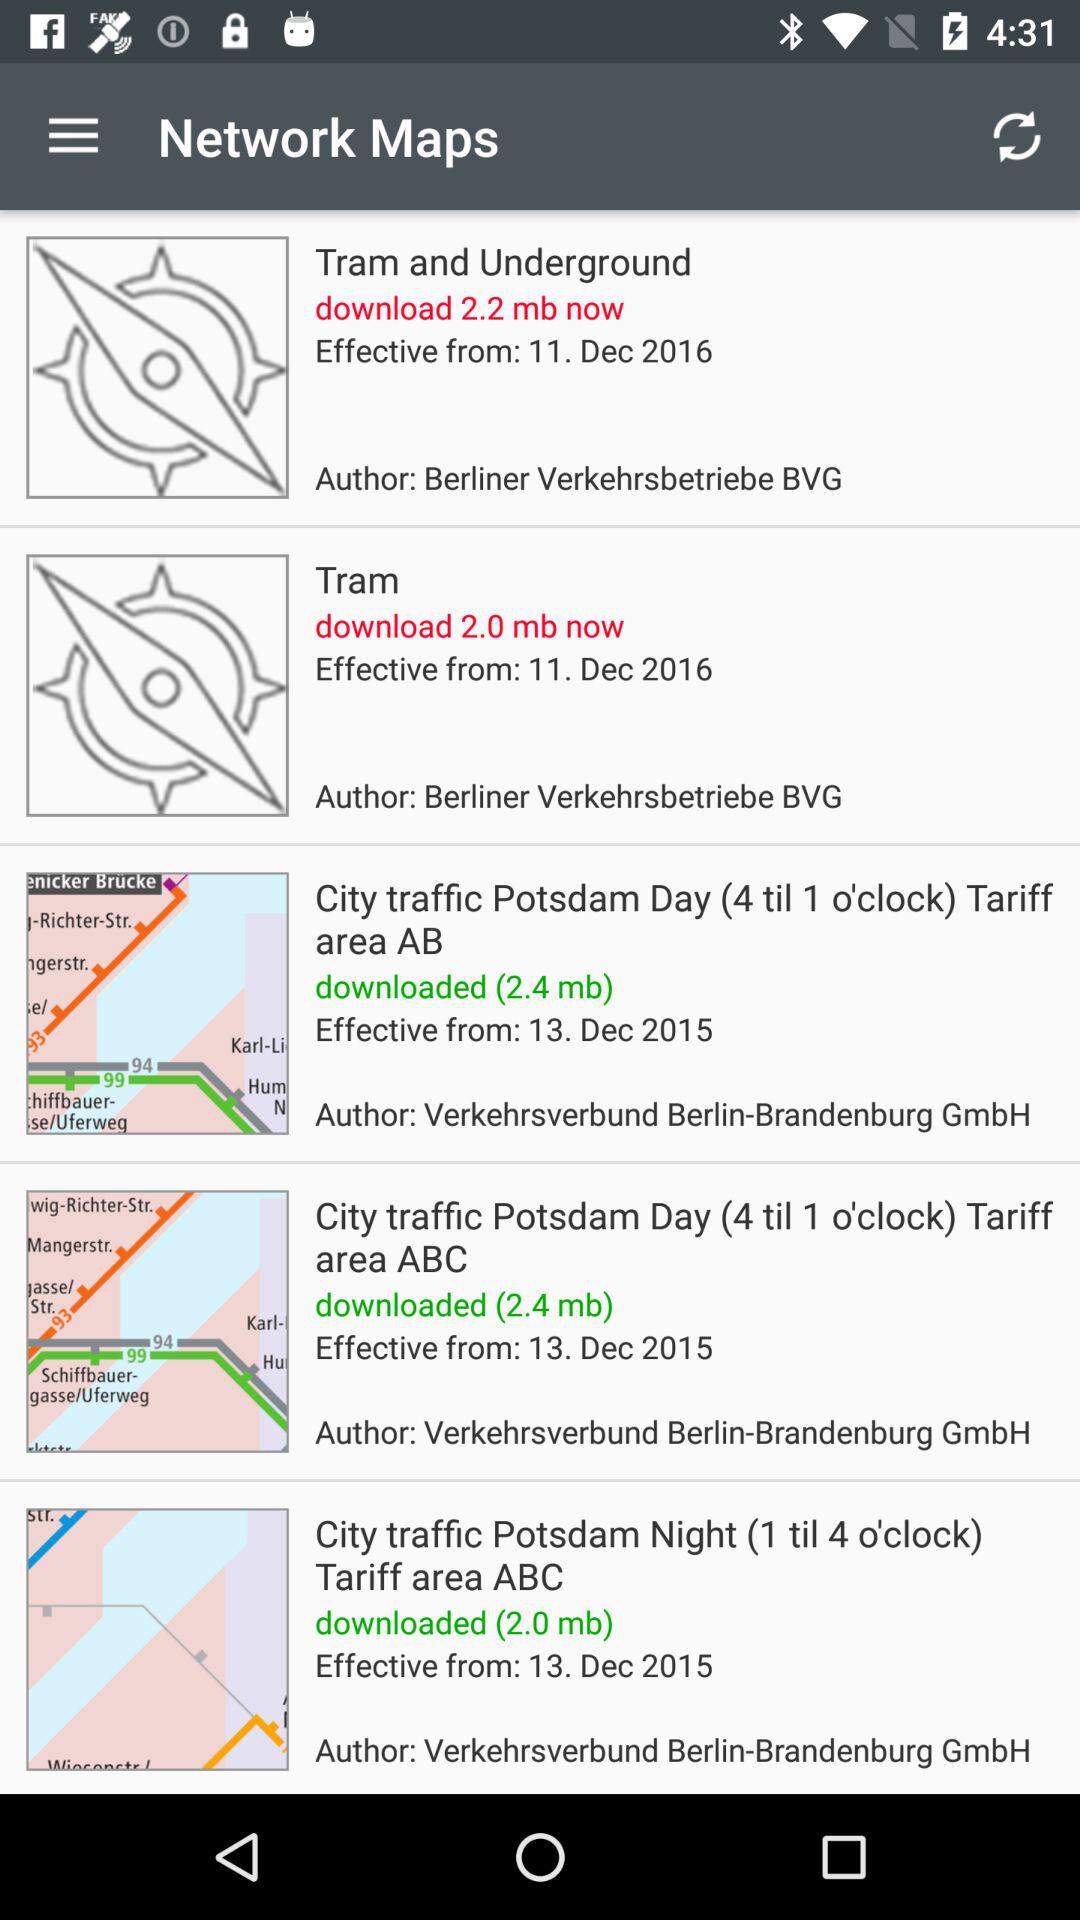 The height and width of the screenshot is (1920, 1080). I want to click on choose the app next to network maps icon, so click(73, 136).